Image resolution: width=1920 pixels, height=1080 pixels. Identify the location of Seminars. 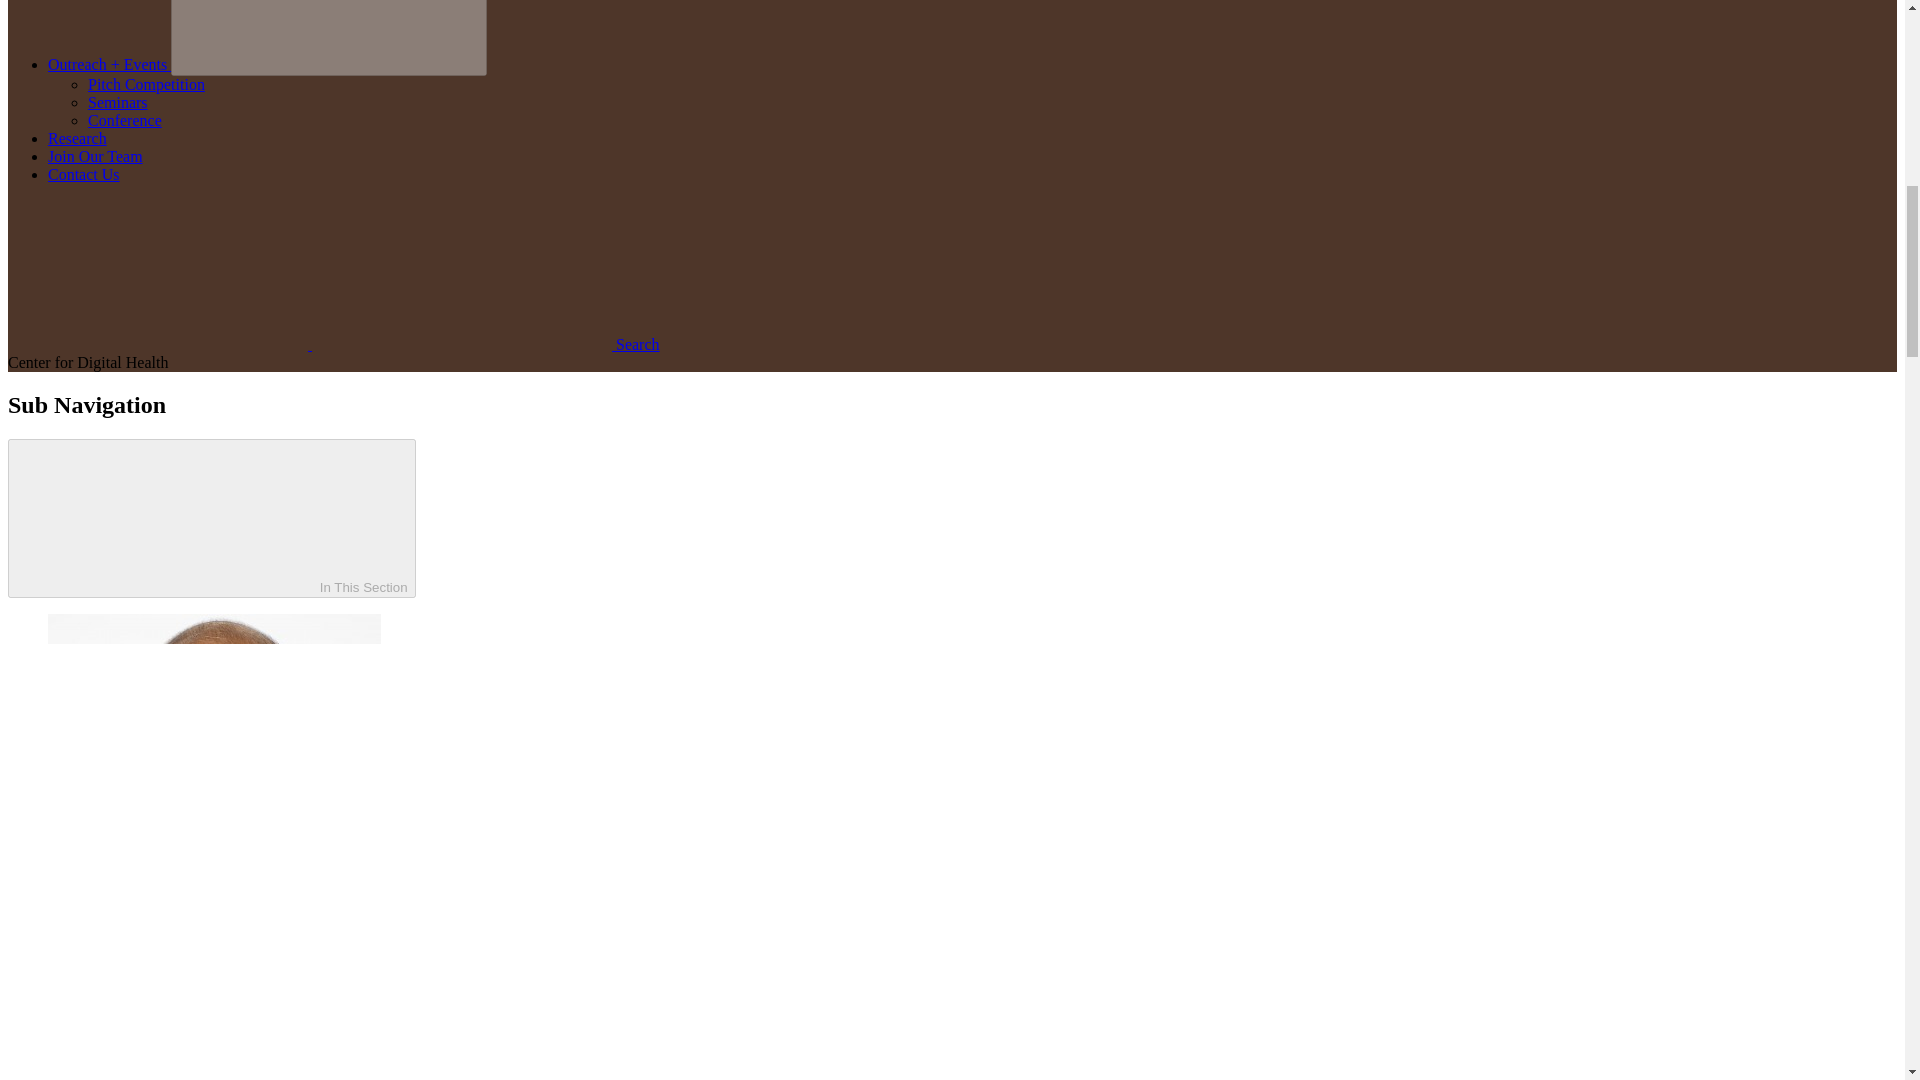
(118, 102).